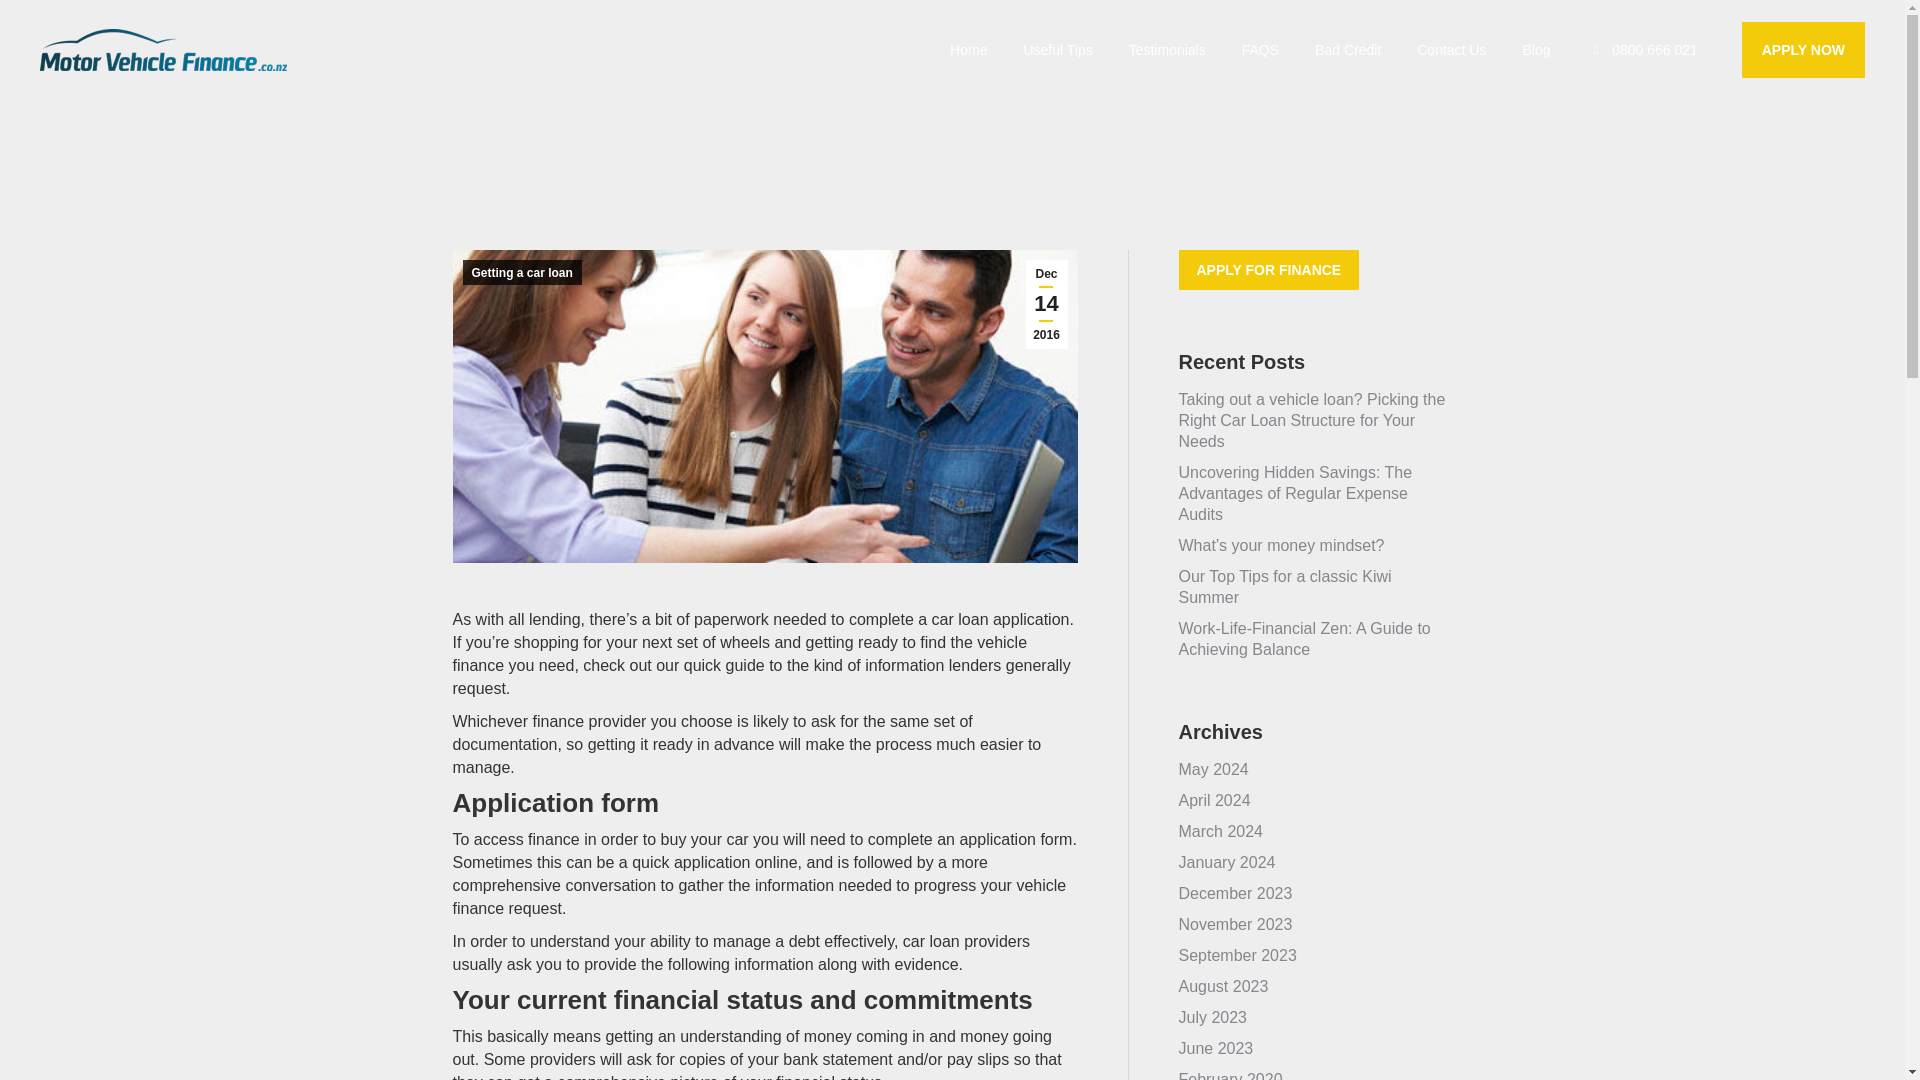 Image resolution: width=1920 pixels, height=1080 pixels. I want to click on Bad Credit, so click(1348, 49).